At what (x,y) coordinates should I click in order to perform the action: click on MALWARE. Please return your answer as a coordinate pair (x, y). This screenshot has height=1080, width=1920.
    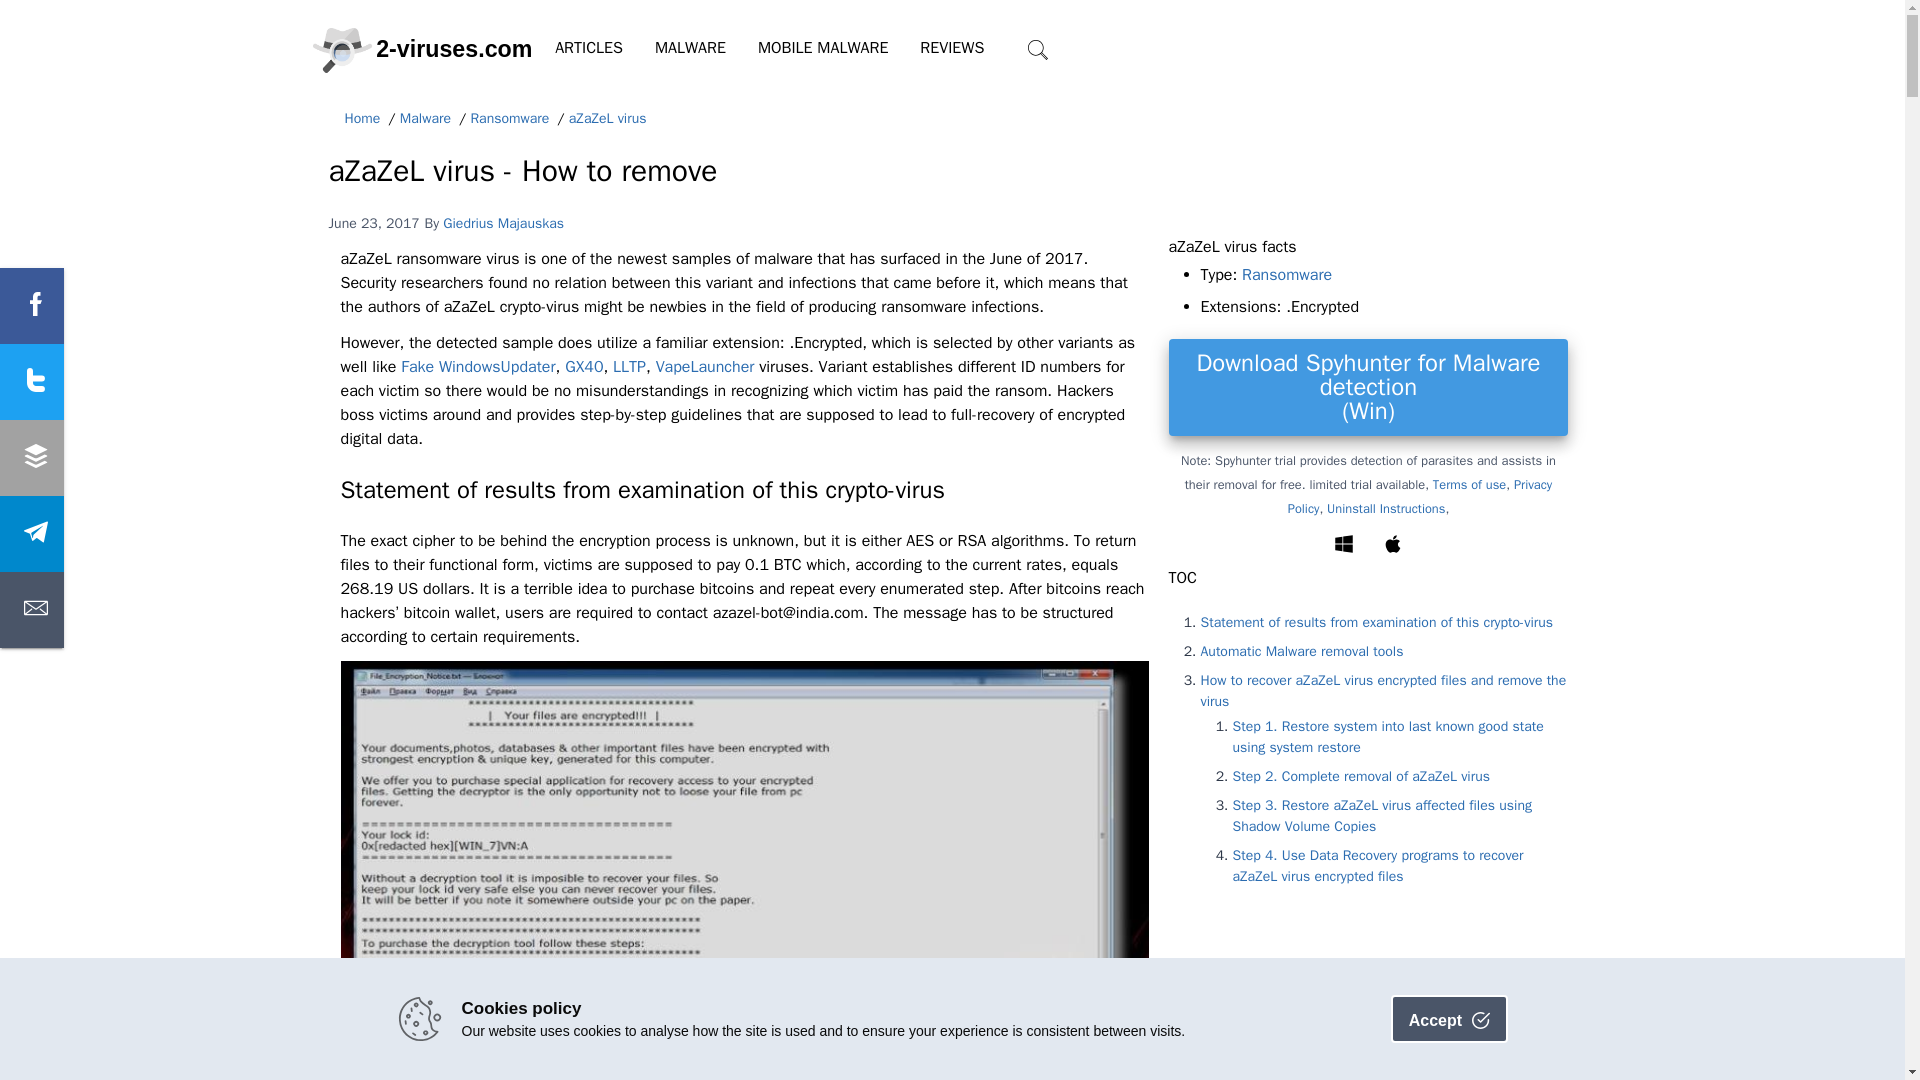
    Looking at the image, I should click on (690, 48).